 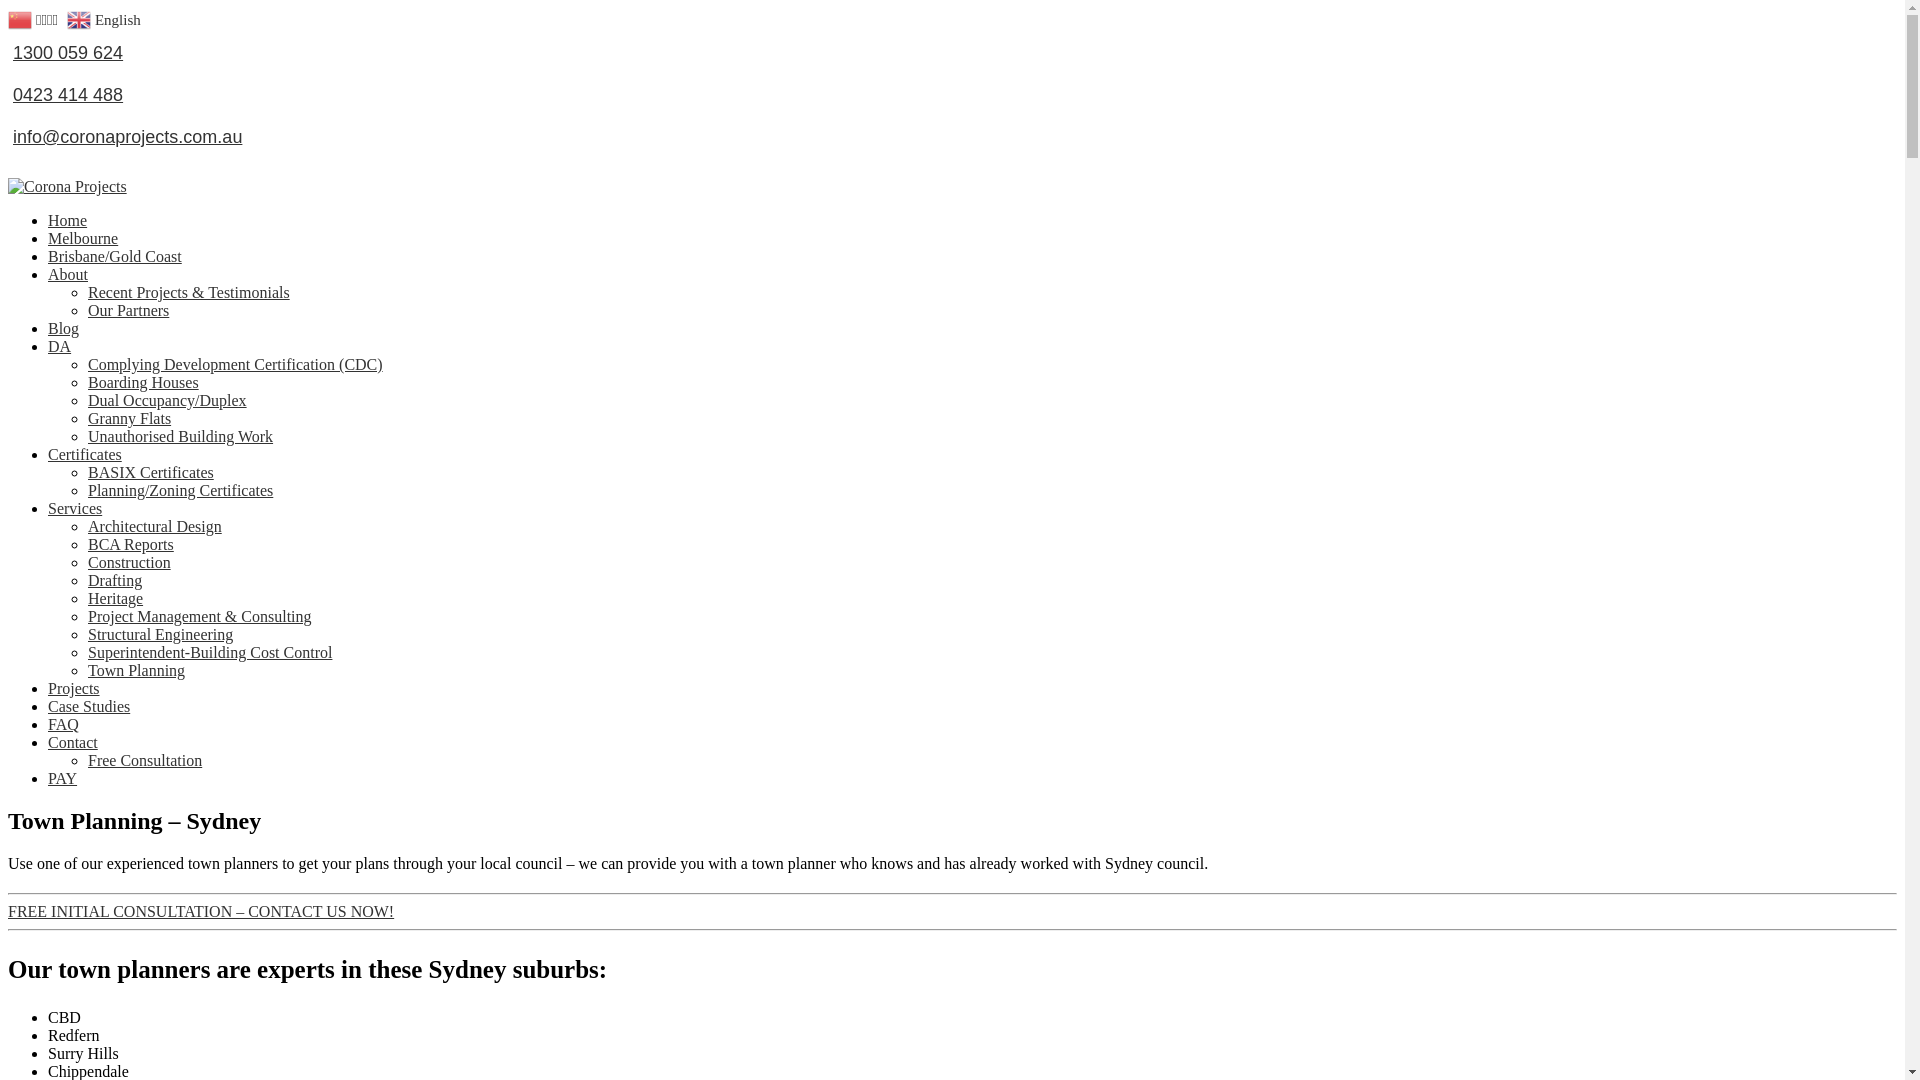 What do you see at coordinates (952, 137) in the screenshot?
I see `info@coronaprojects.com.au` at bounding box center [952, 137].